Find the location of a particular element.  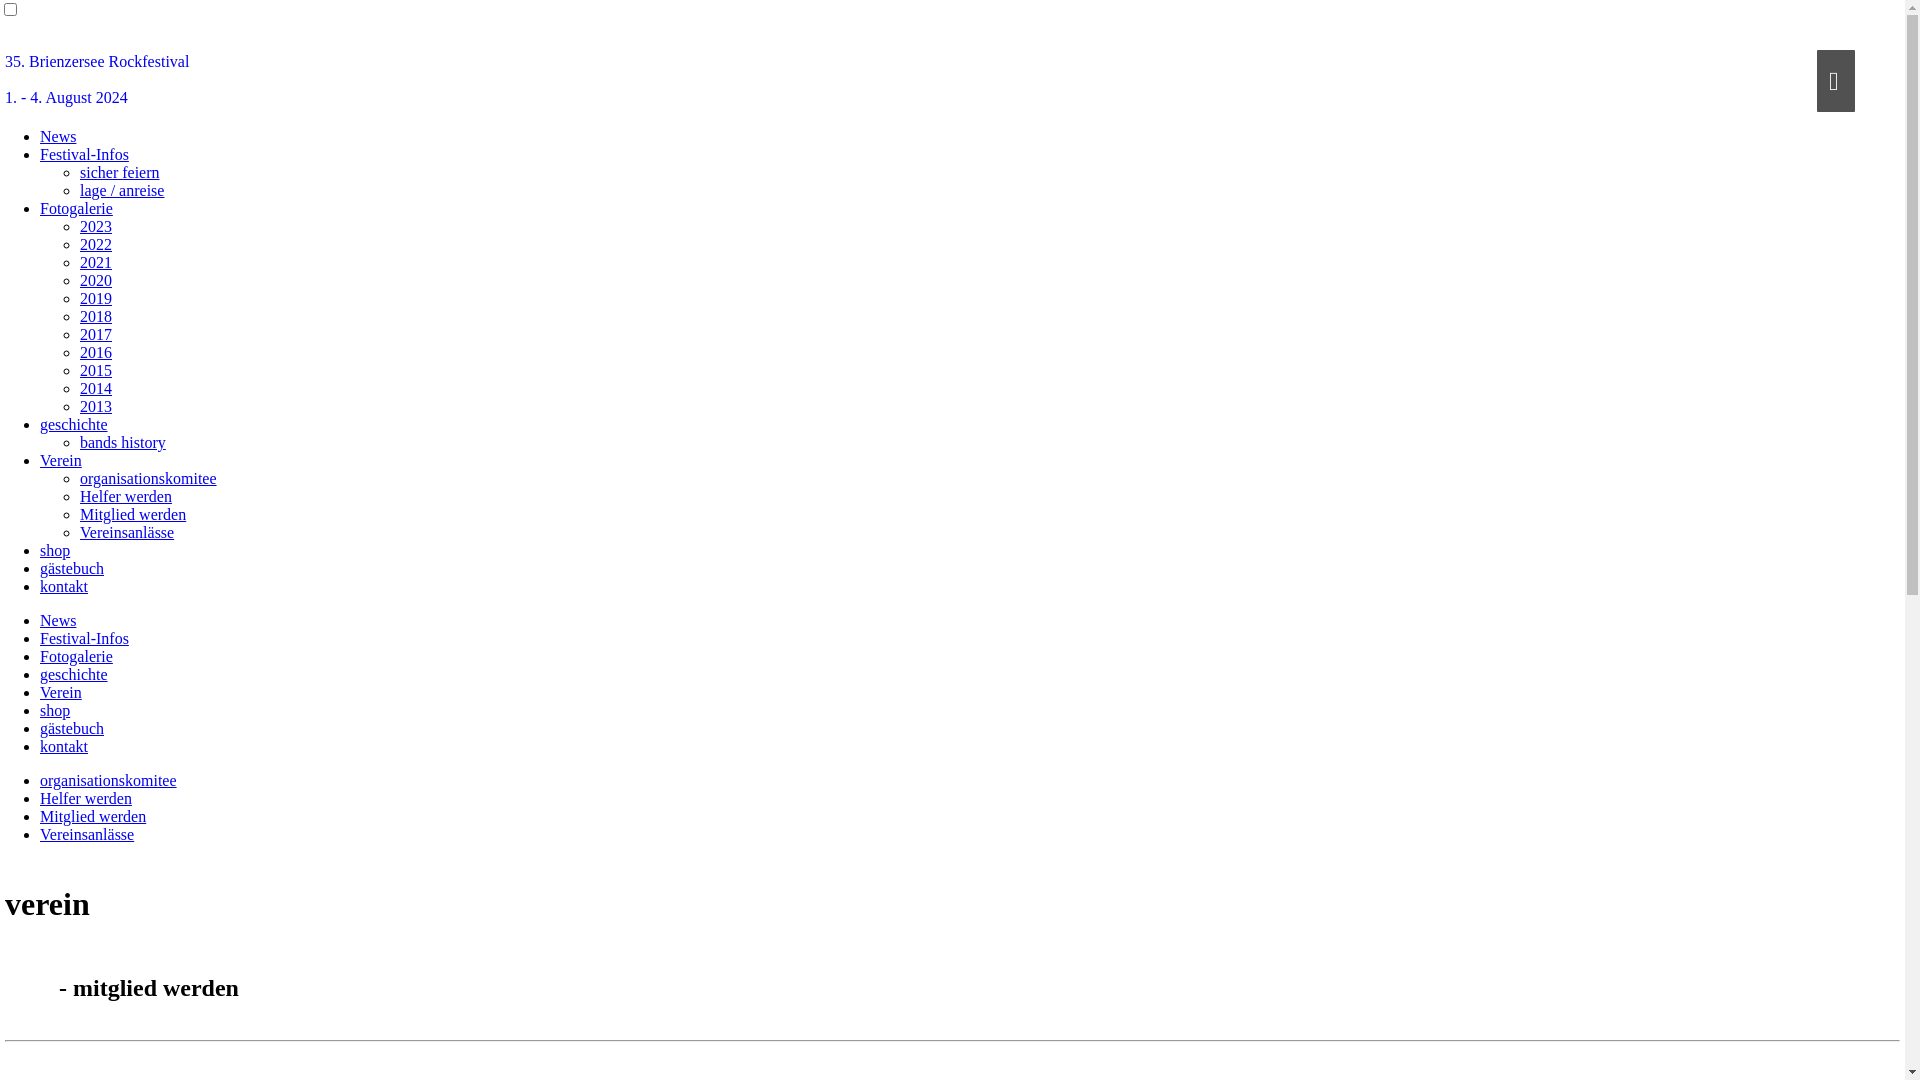

Verein is located at coordinates (61, 460).